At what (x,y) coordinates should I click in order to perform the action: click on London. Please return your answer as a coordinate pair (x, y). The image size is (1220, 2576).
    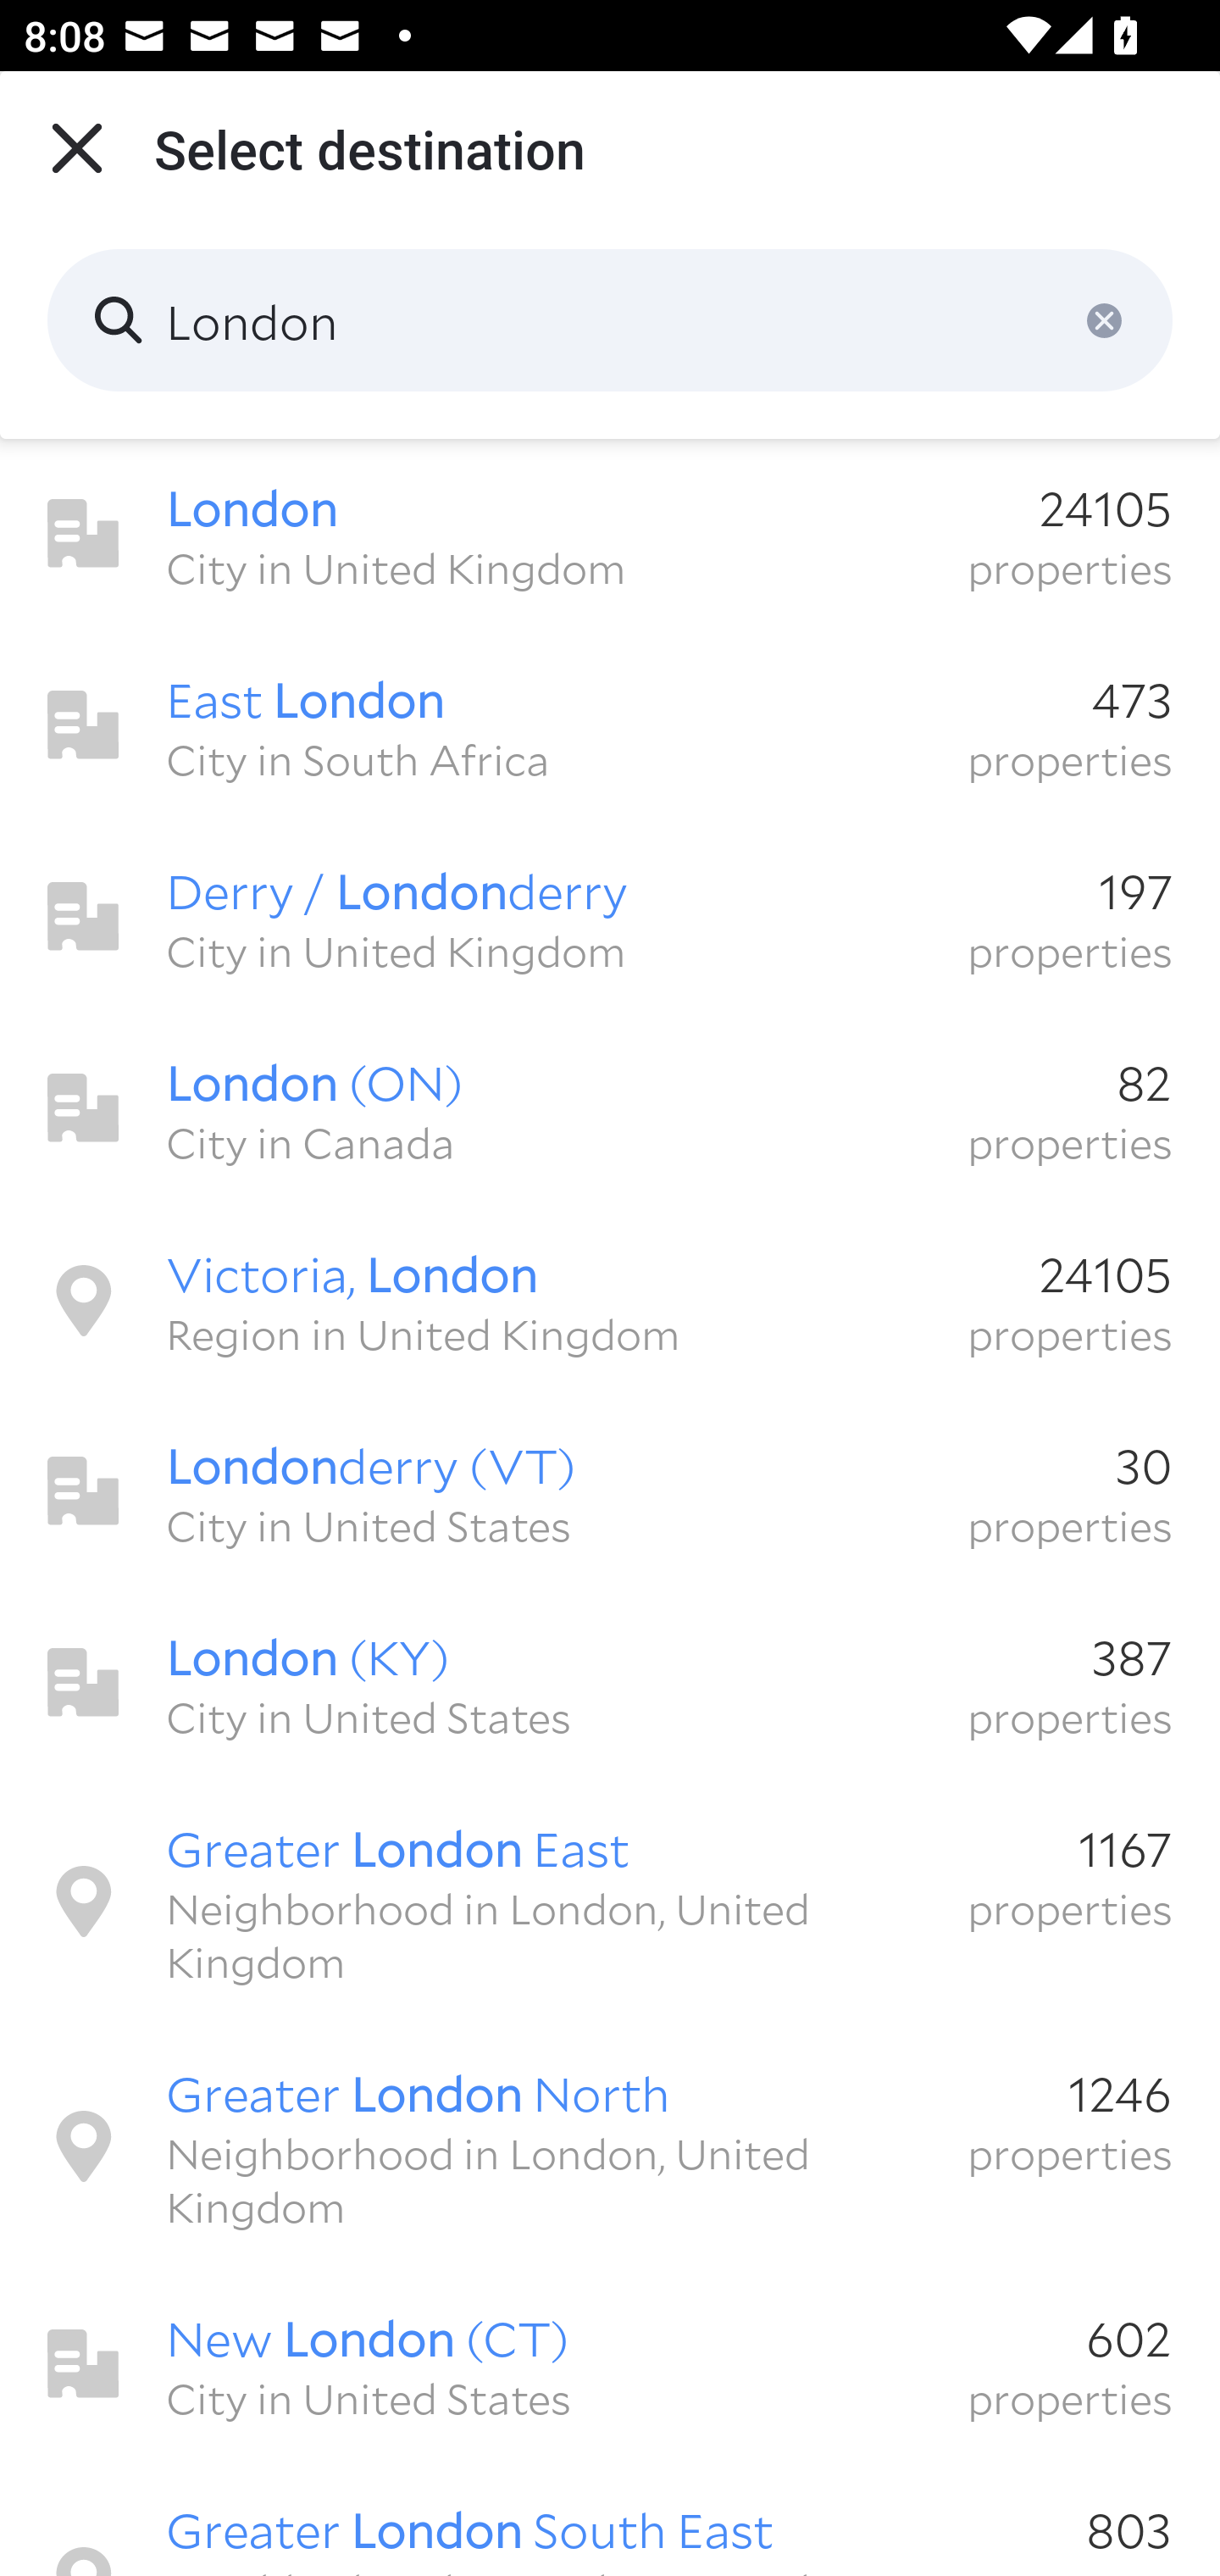
    Looking at the image, I should click on (610, 320).